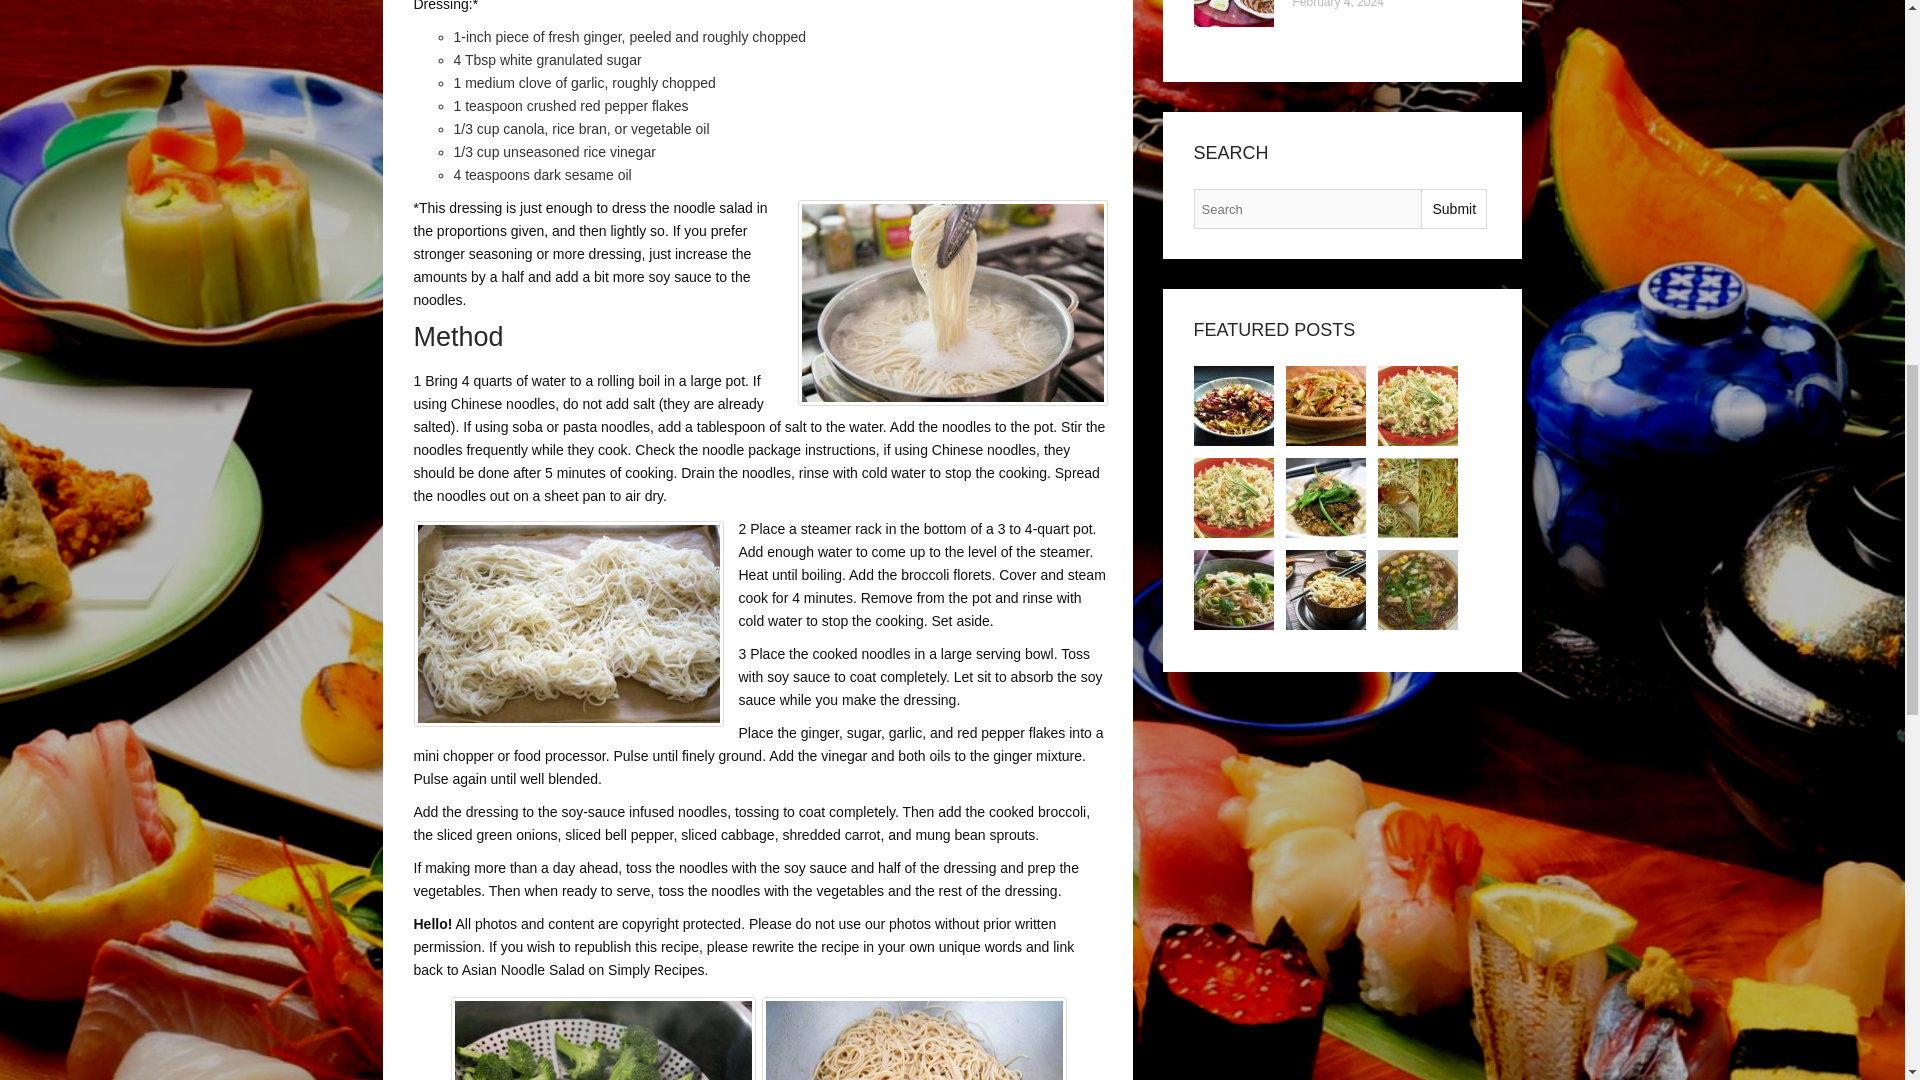  I want to click on Spicy Chinese noodles recipe, so click(1234, 589).